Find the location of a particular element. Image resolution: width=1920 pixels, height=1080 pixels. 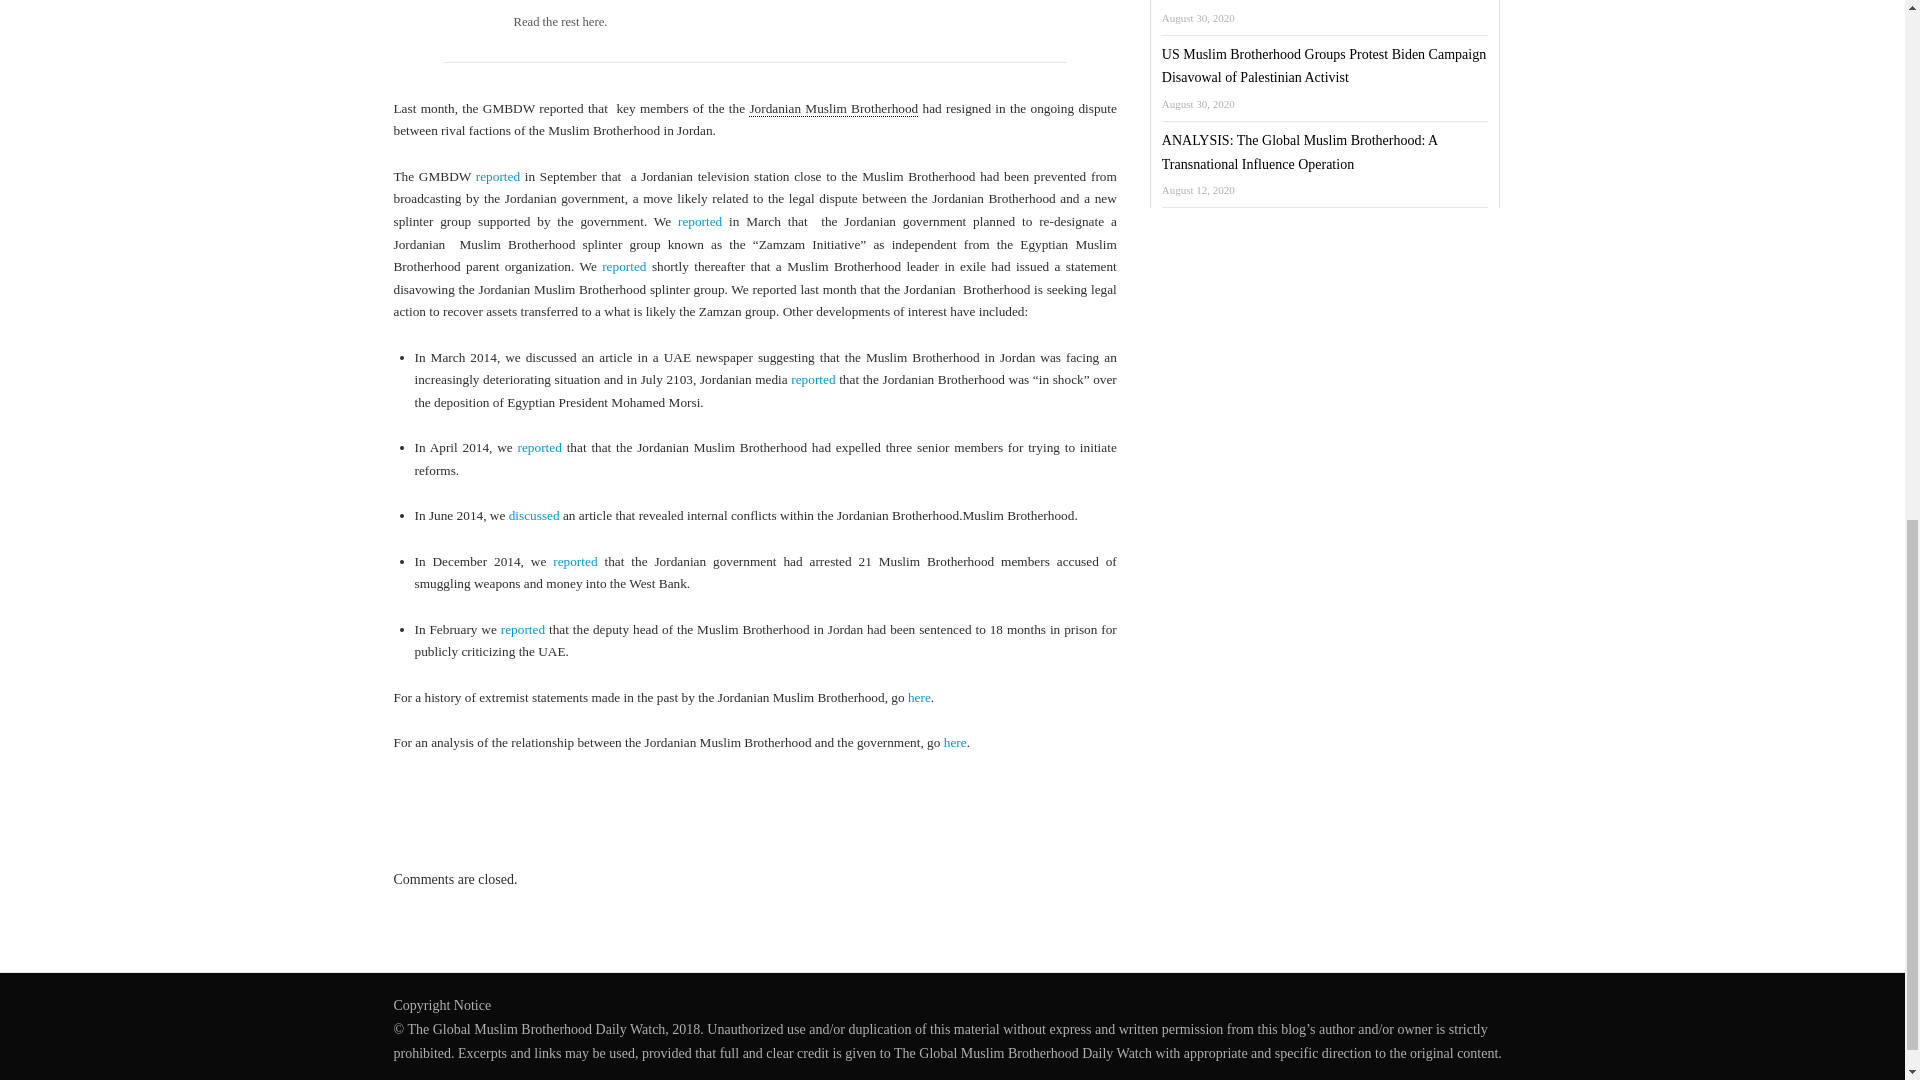

reported is located at coordinates (624, 266).